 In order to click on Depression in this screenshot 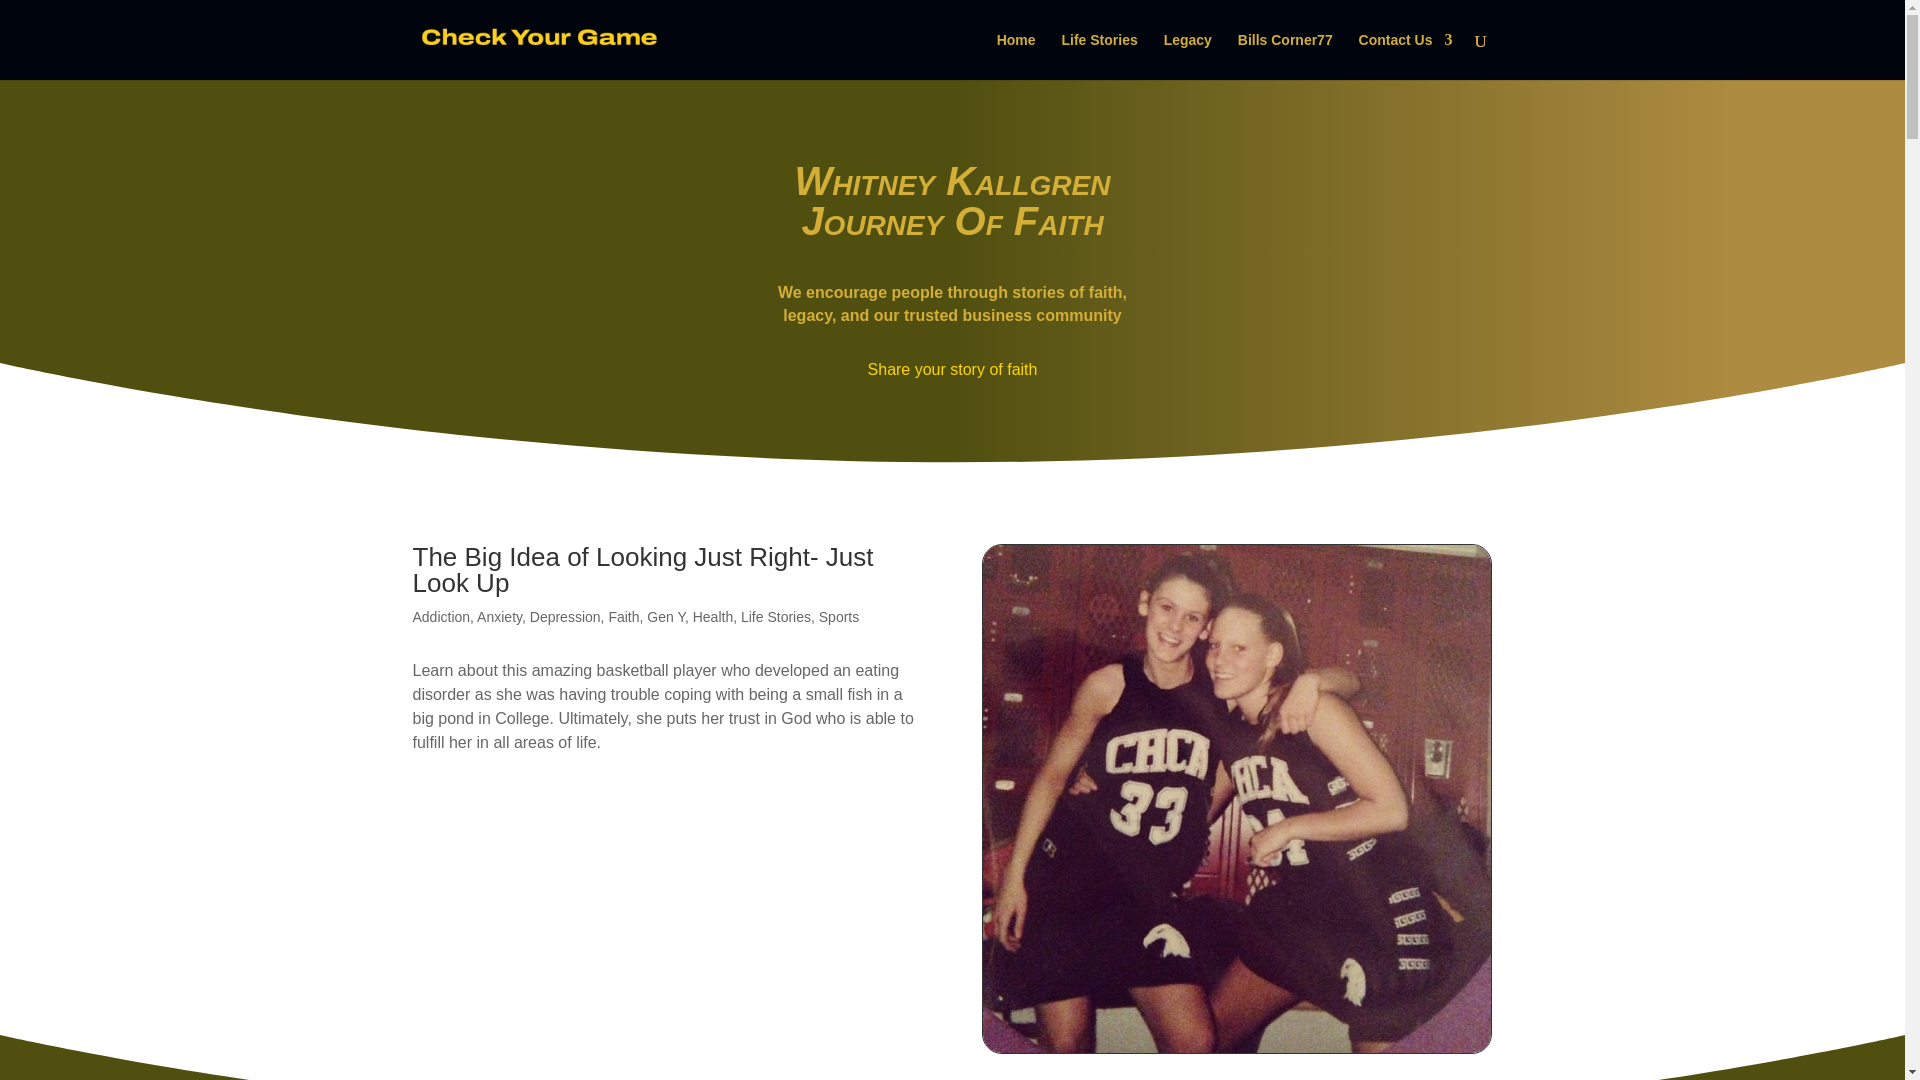, I will do `click(564, 617)`.